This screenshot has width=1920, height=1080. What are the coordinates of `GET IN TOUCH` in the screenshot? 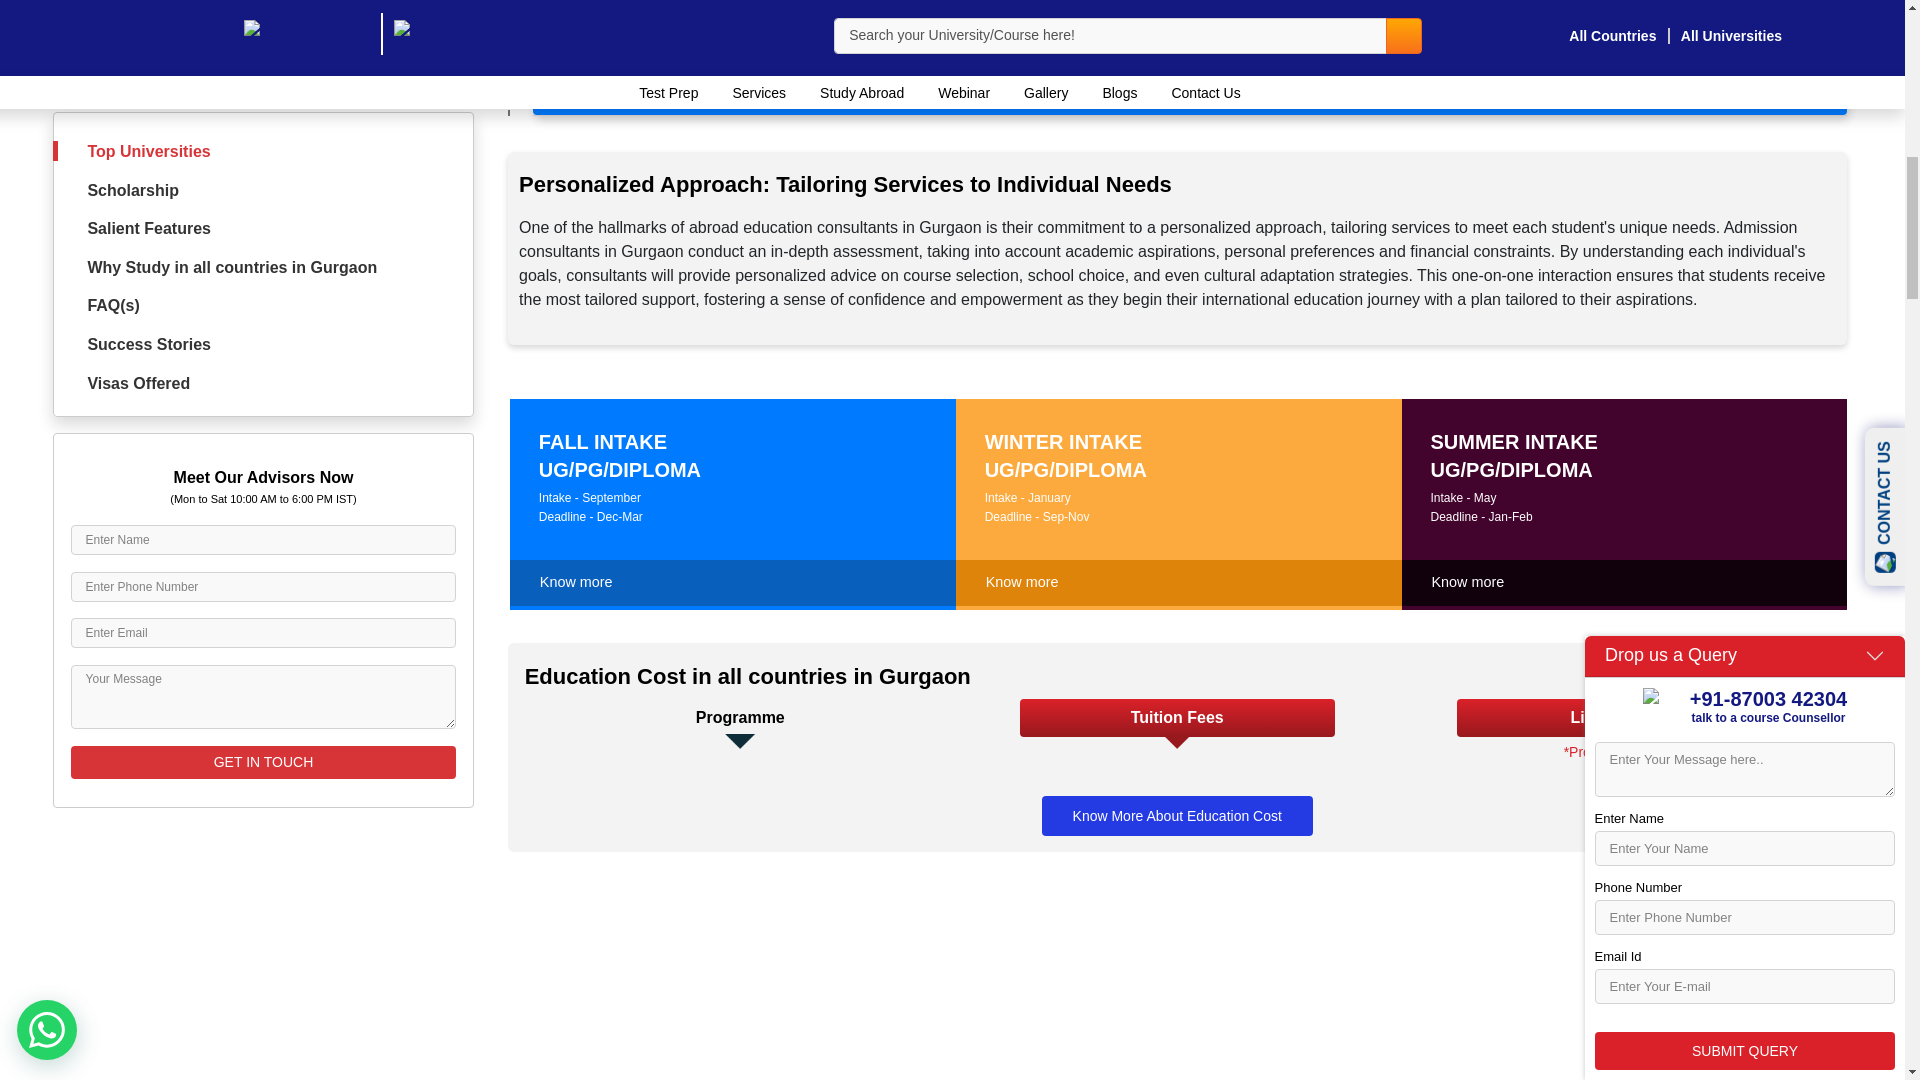 It's located at (264, 356).